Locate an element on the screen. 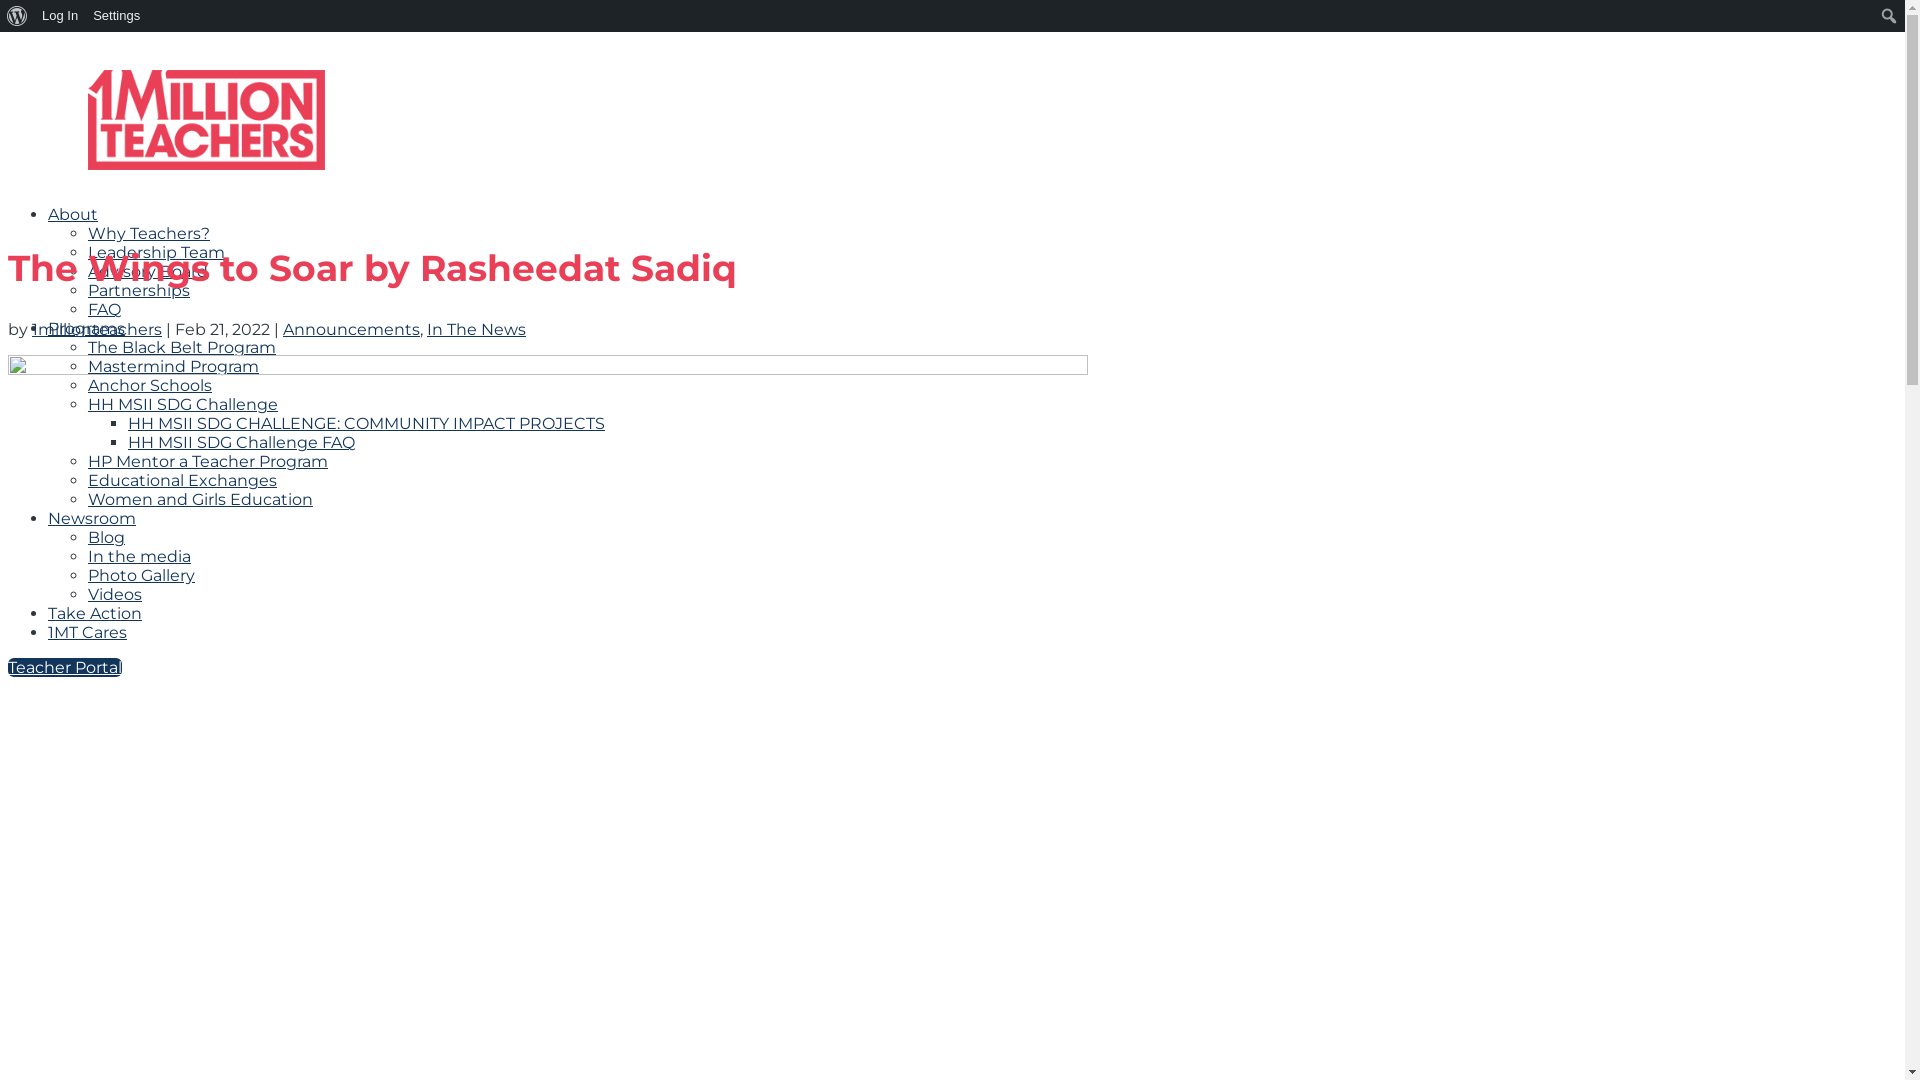  Photo Gallery is located at coordinates (142, 576).